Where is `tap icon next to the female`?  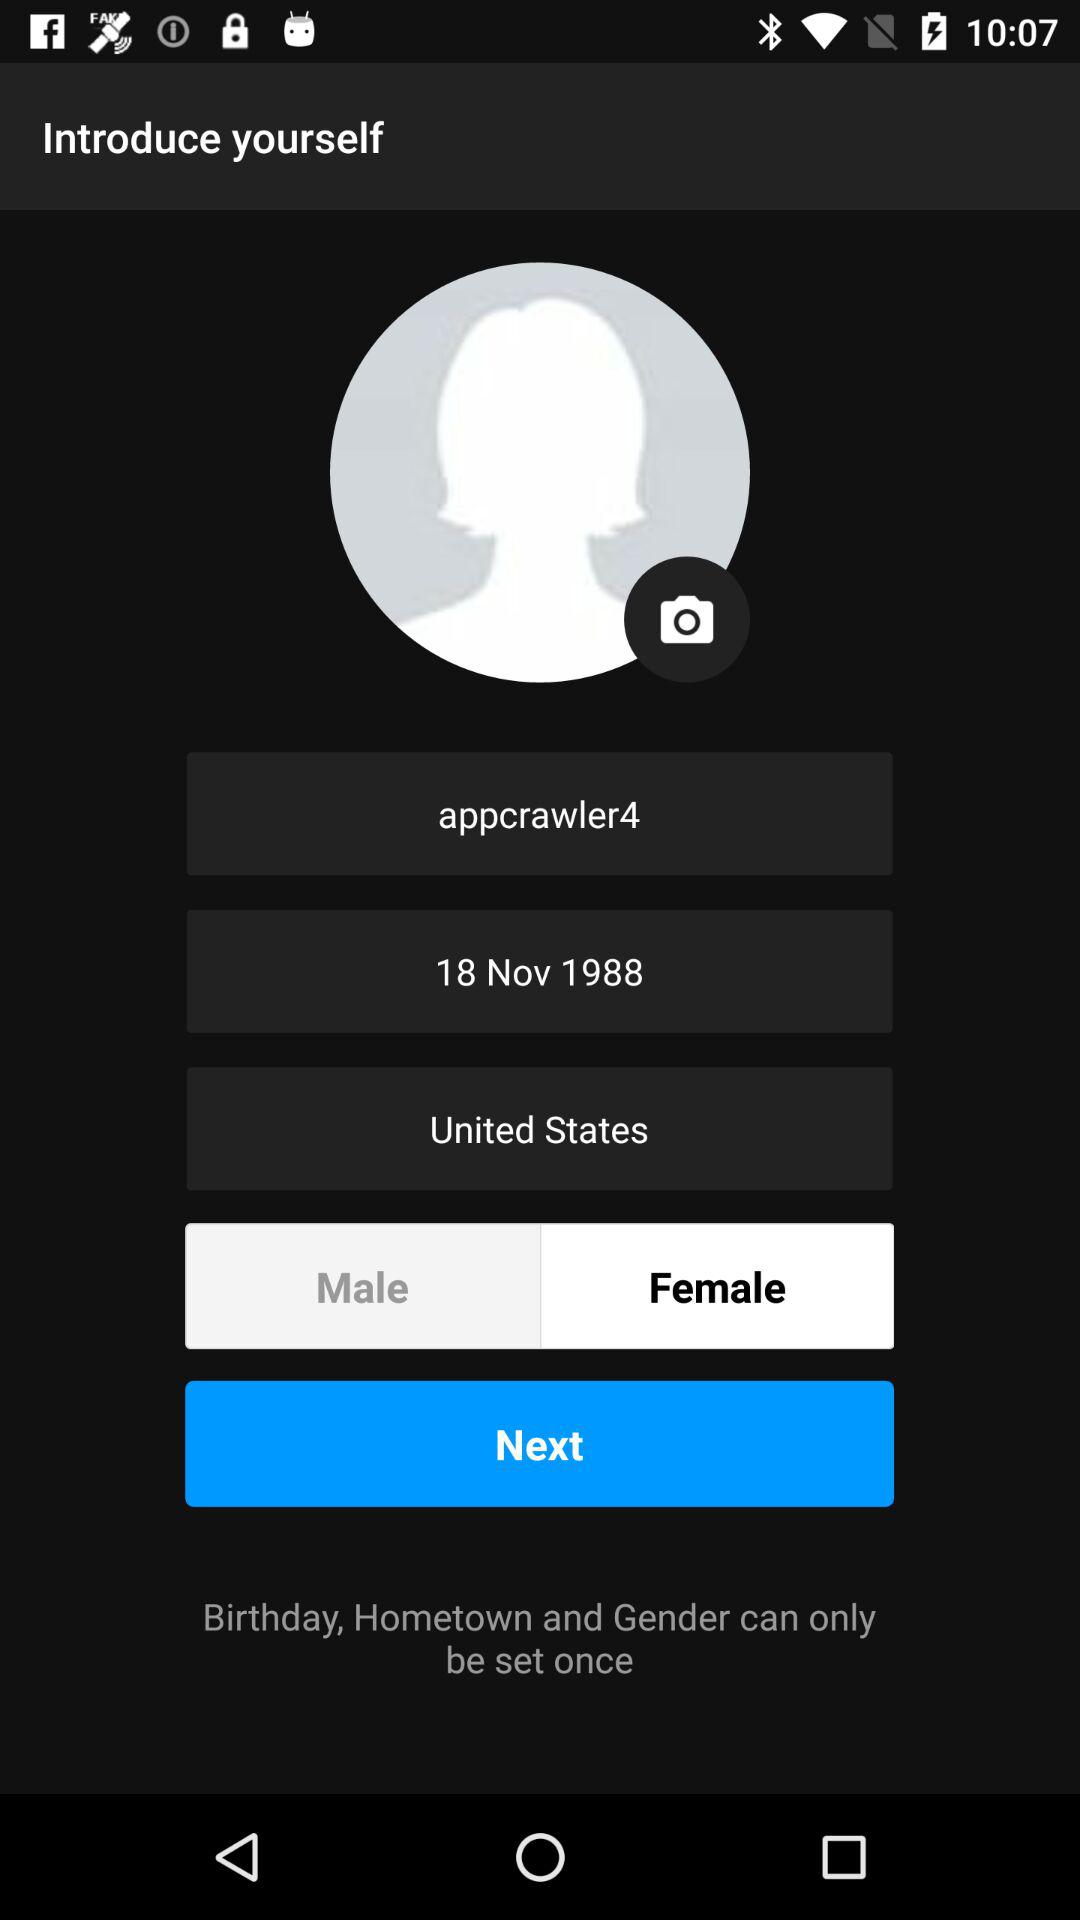
tap icon next to the female is located at coordinates (362, 1286).